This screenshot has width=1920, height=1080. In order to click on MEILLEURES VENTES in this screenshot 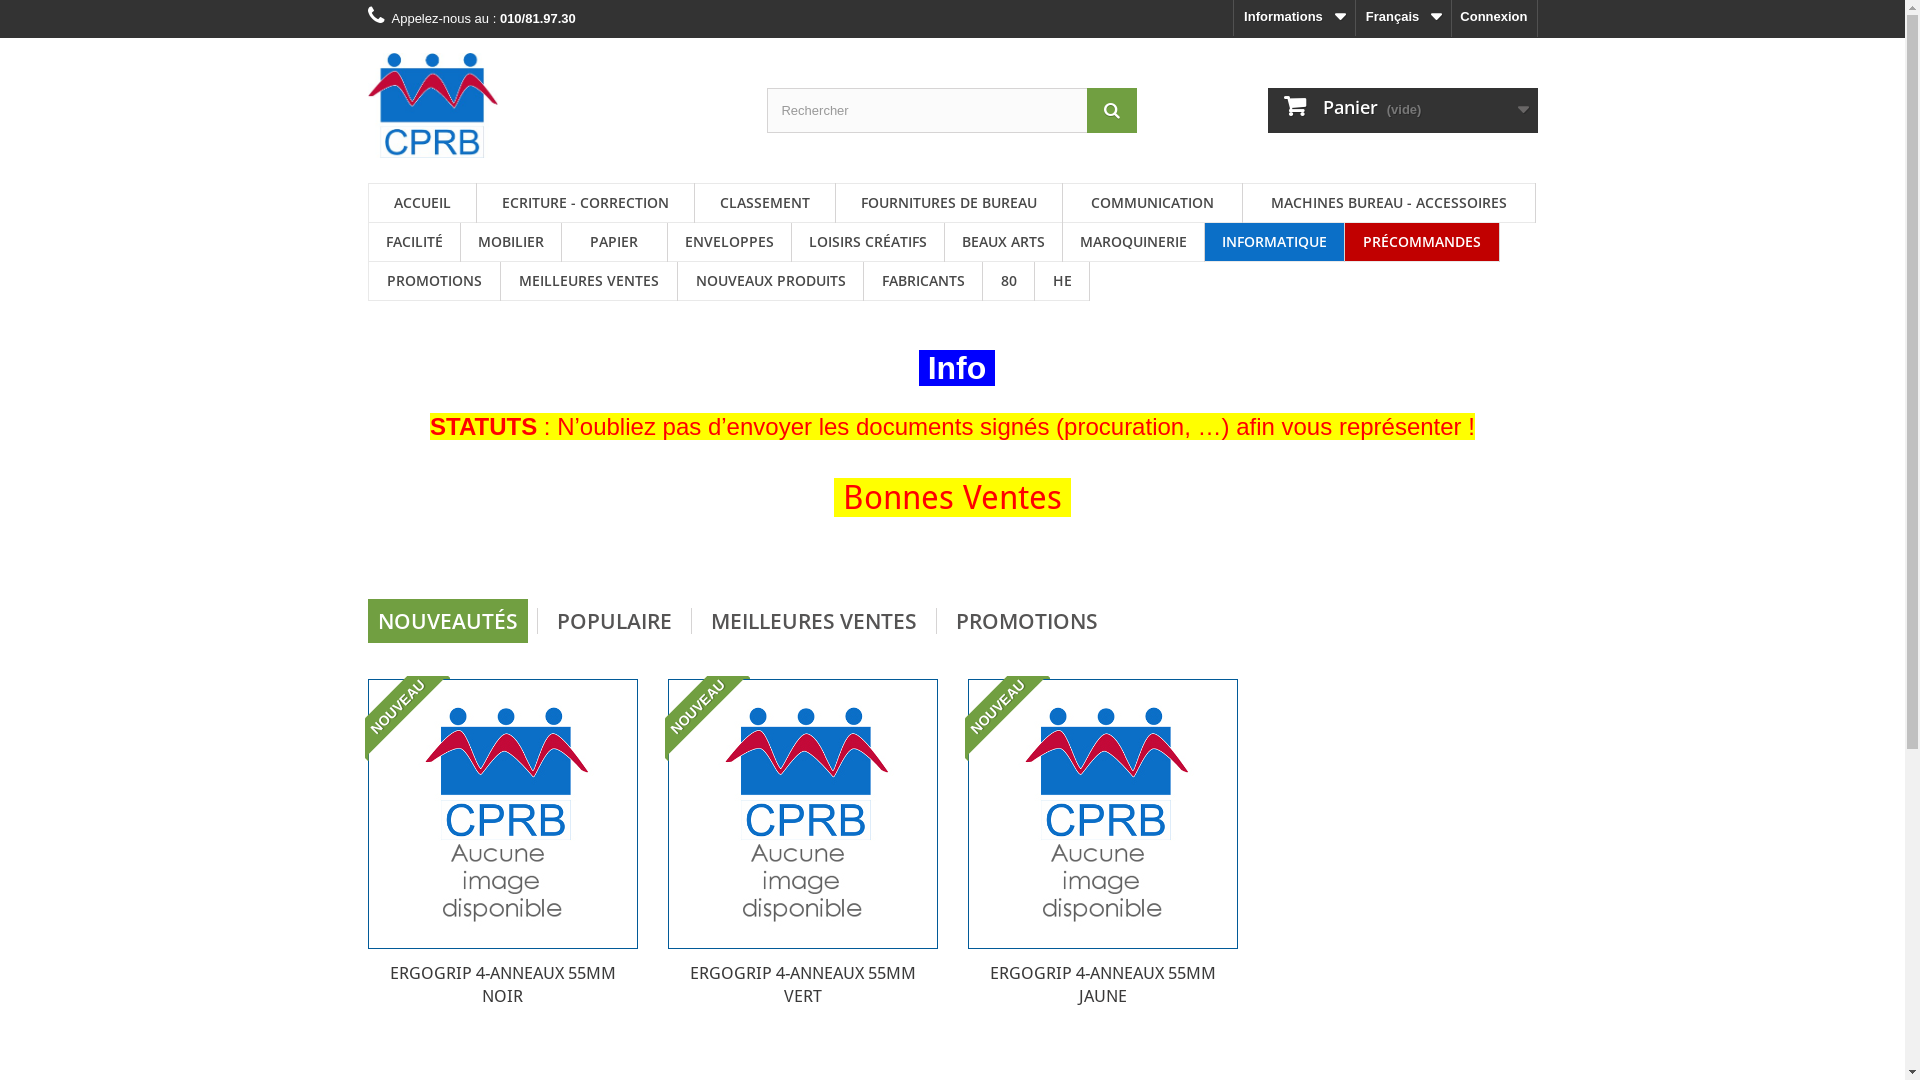, I will do `click(588, 282)`.